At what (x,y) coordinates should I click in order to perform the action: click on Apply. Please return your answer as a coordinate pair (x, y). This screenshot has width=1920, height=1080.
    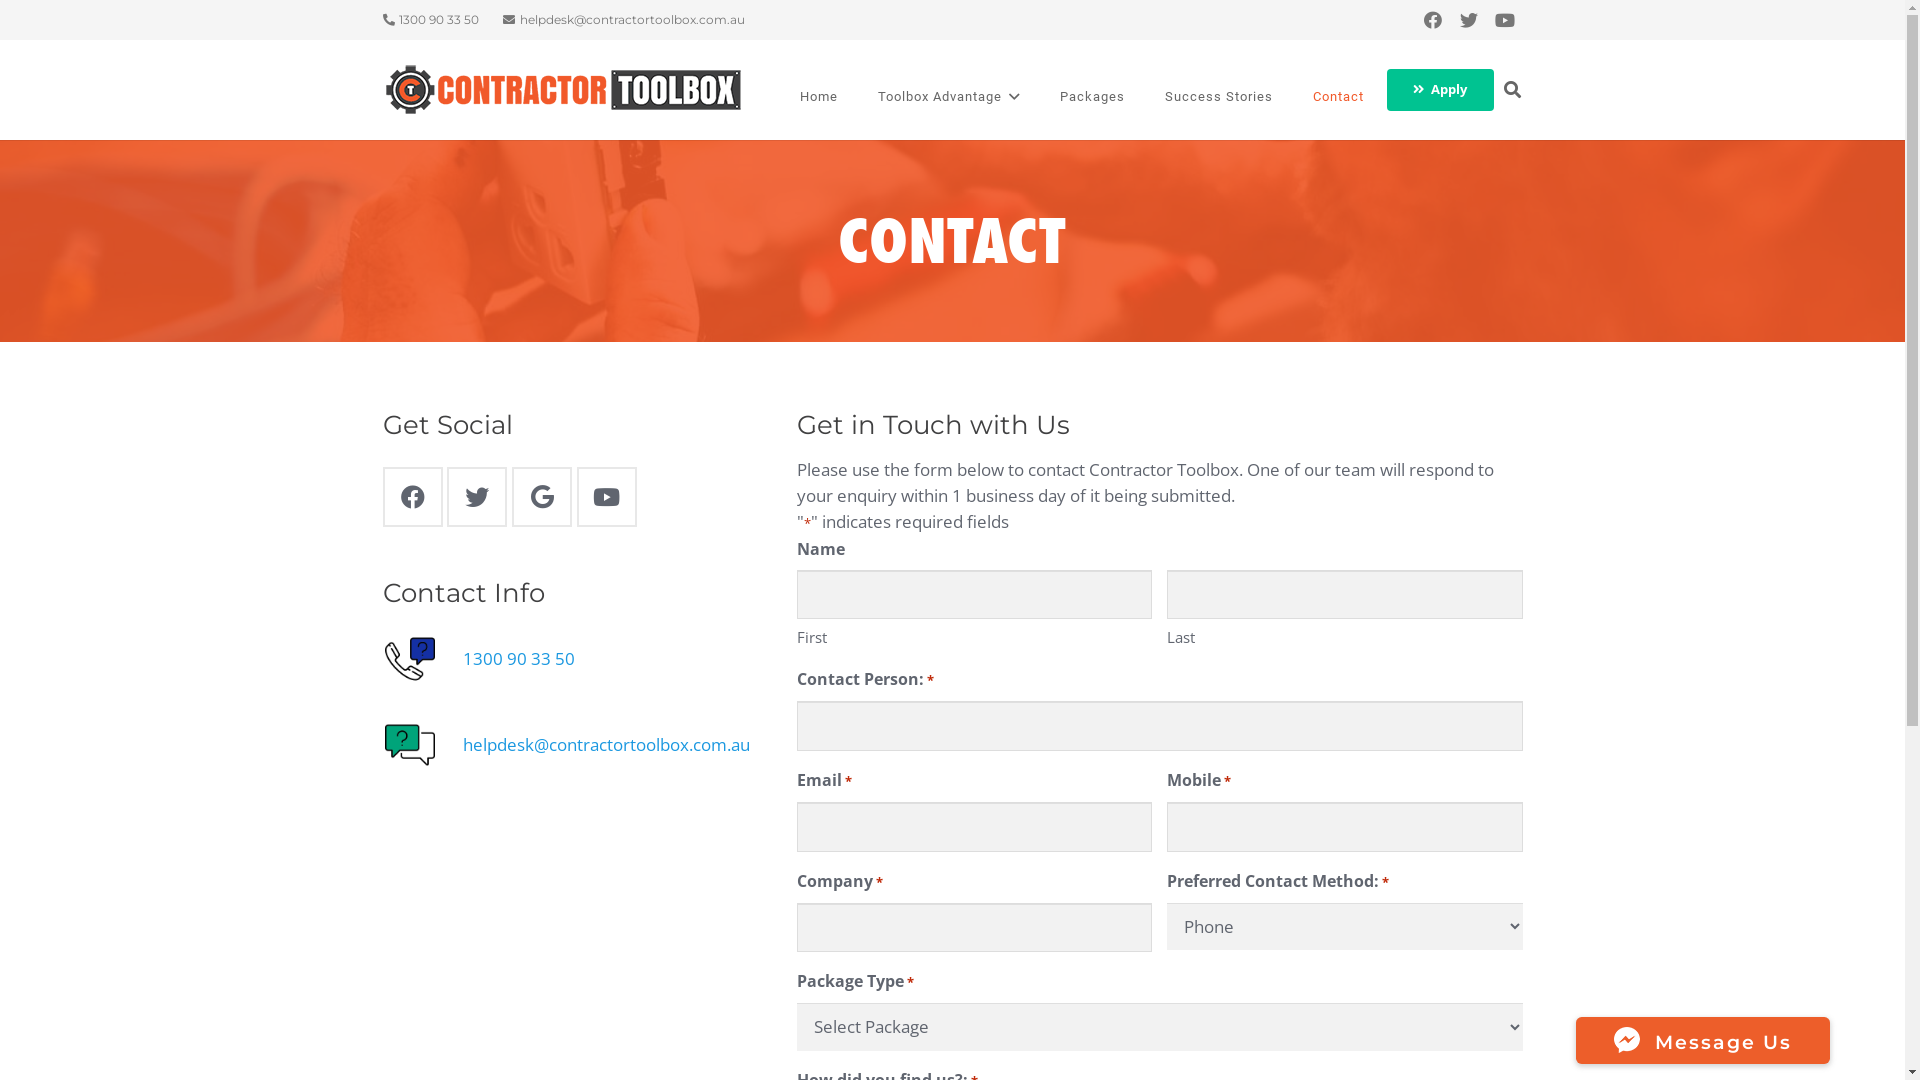
    Looking at the image, I should click on (1440, 90).